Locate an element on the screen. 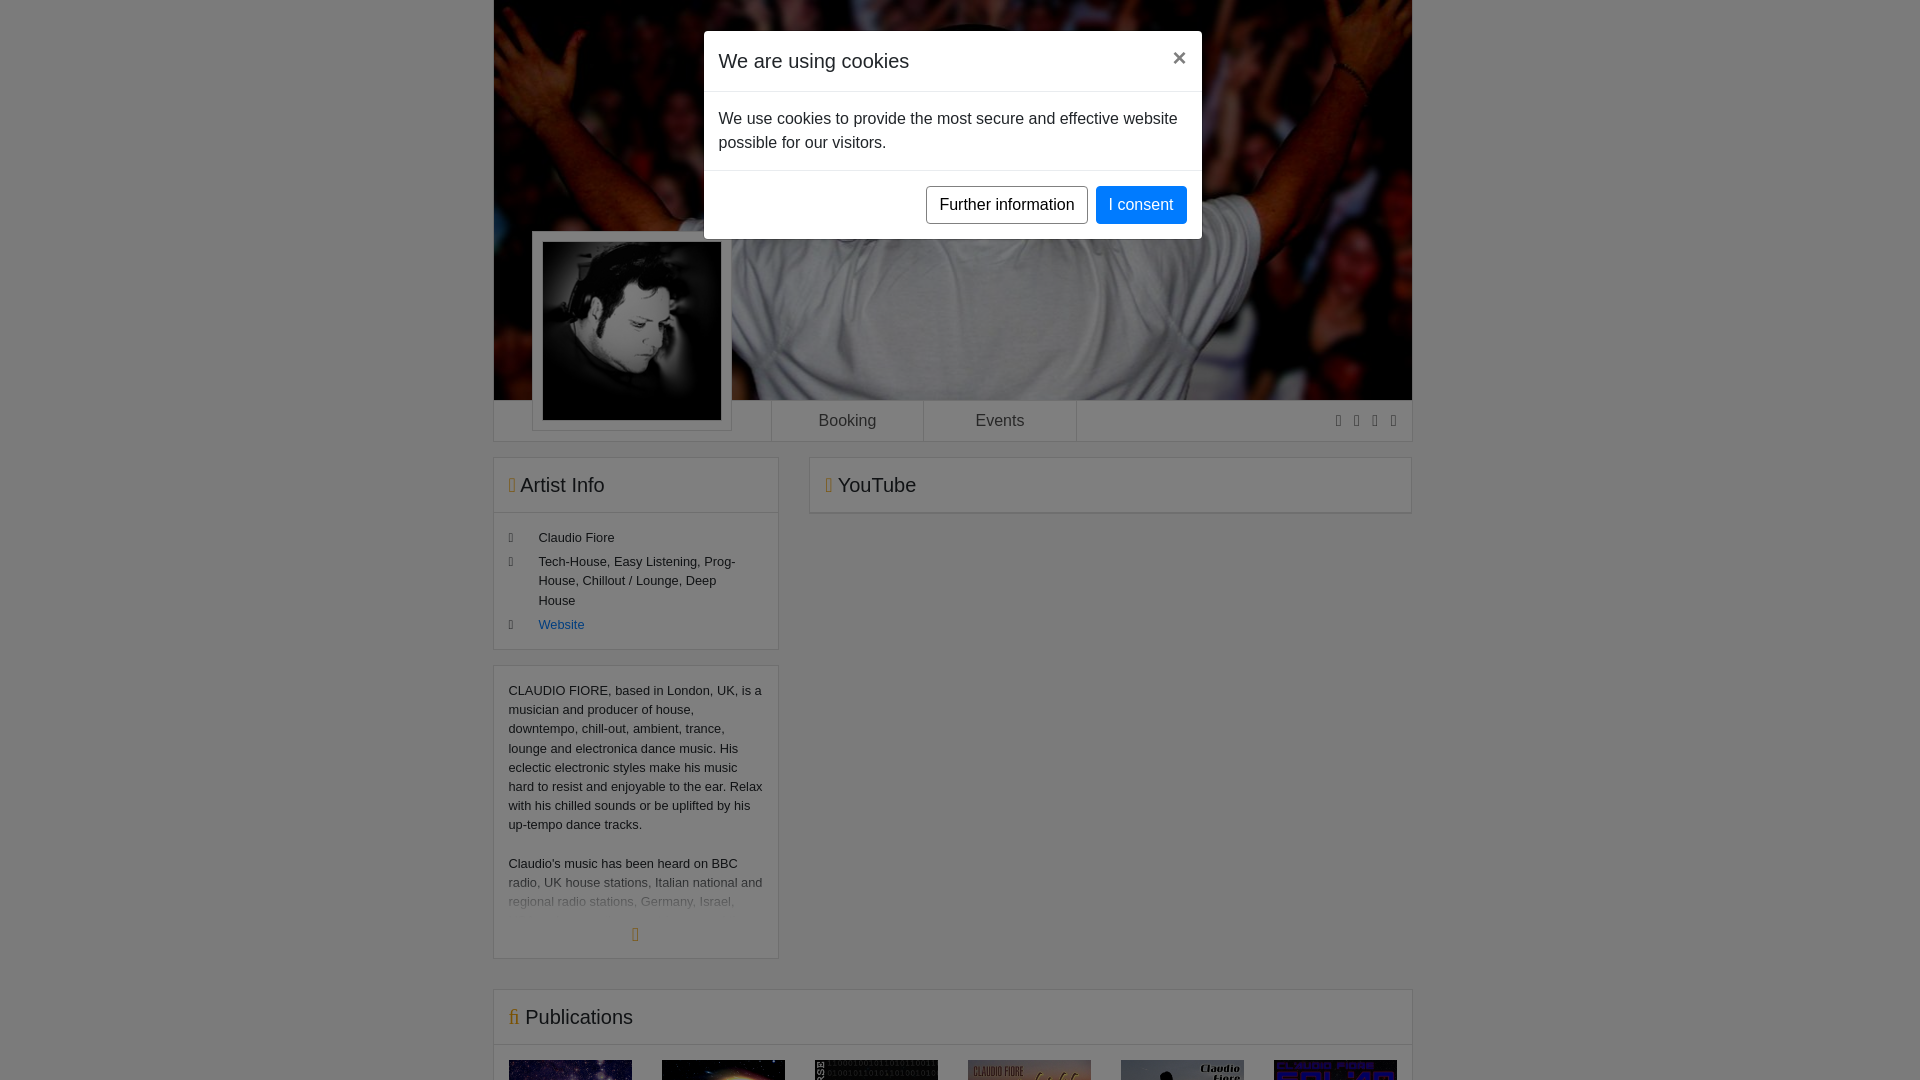 This screenshot has height=1080, width=1920. Website is located at coordinates (560, 624).